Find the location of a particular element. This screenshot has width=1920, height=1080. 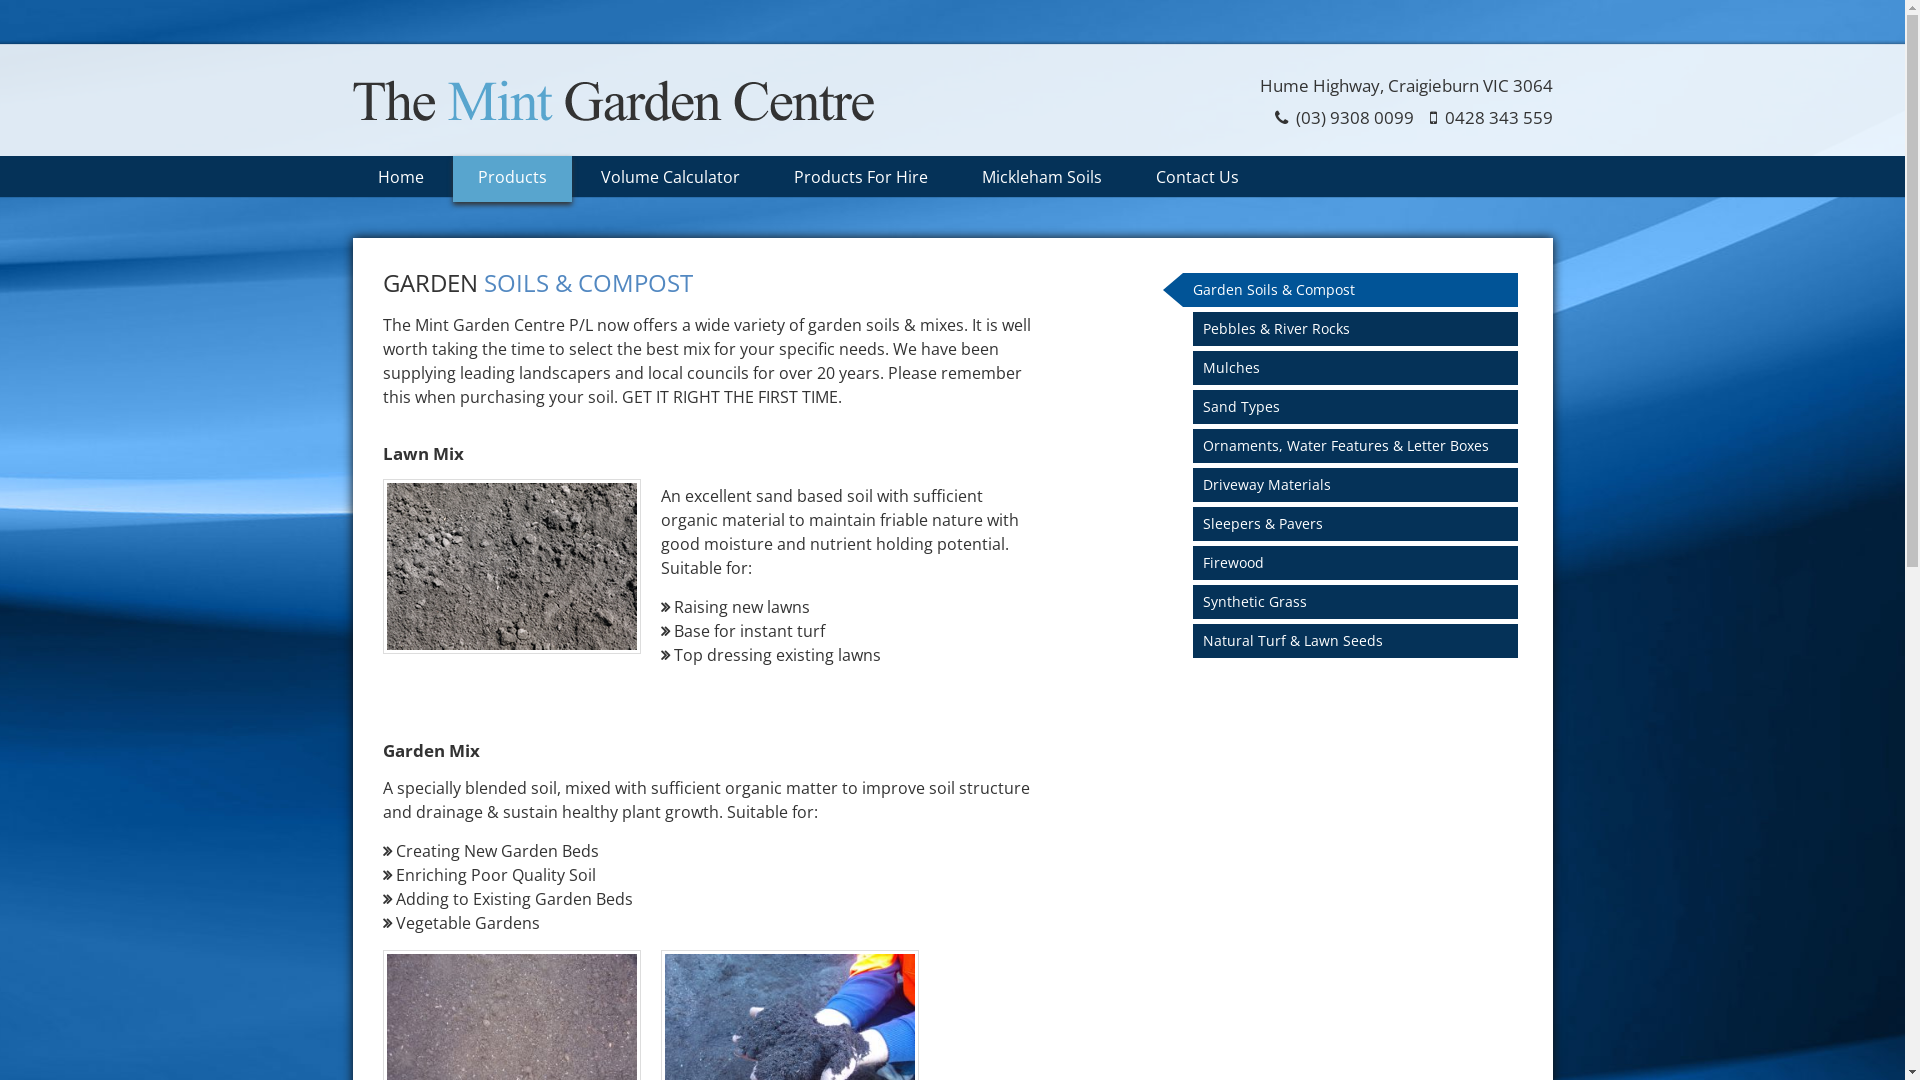

Mickleham Soils is located at coordinates (1041, 178).